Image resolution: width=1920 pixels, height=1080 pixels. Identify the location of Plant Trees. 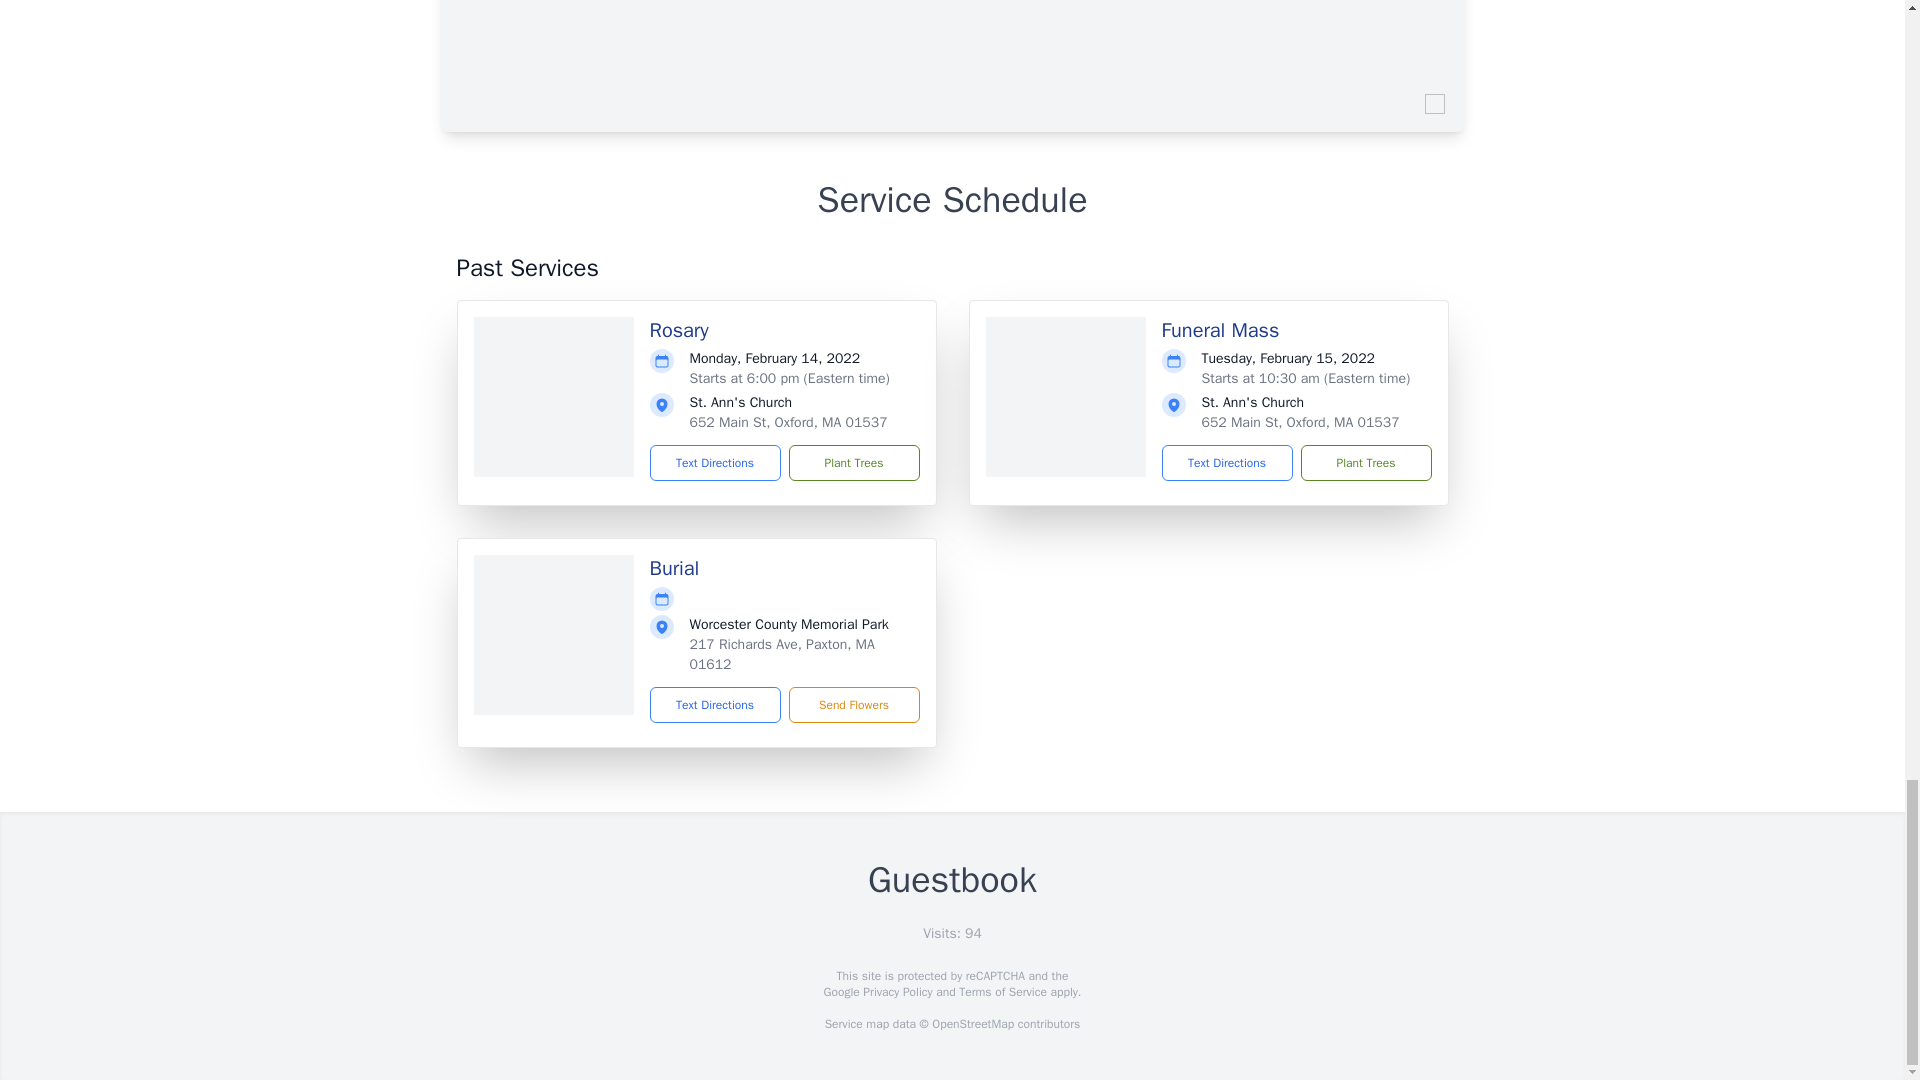
(853, 462).